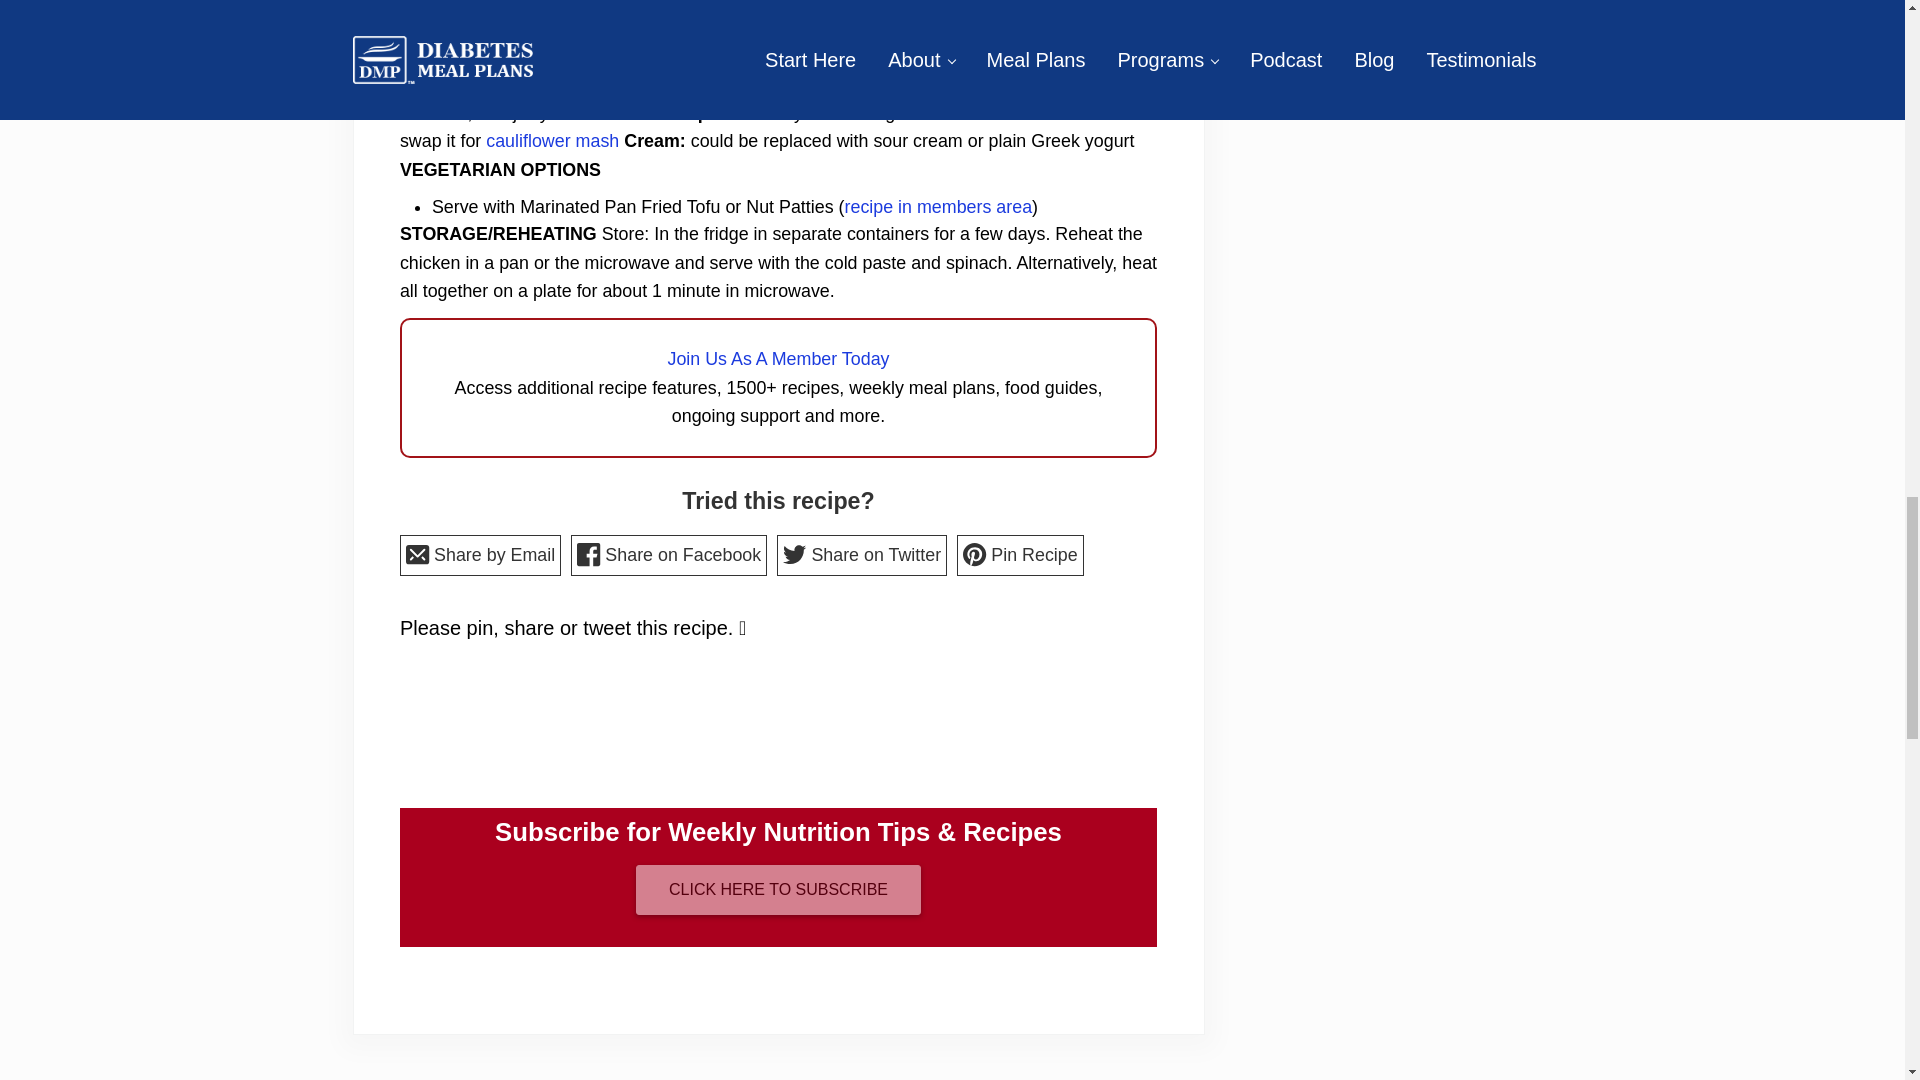 The width and height of the screenshot is (1920, 1080). Describe the element at coordinates (824, 743) in the screenshot. I see `Twitter` at that location.